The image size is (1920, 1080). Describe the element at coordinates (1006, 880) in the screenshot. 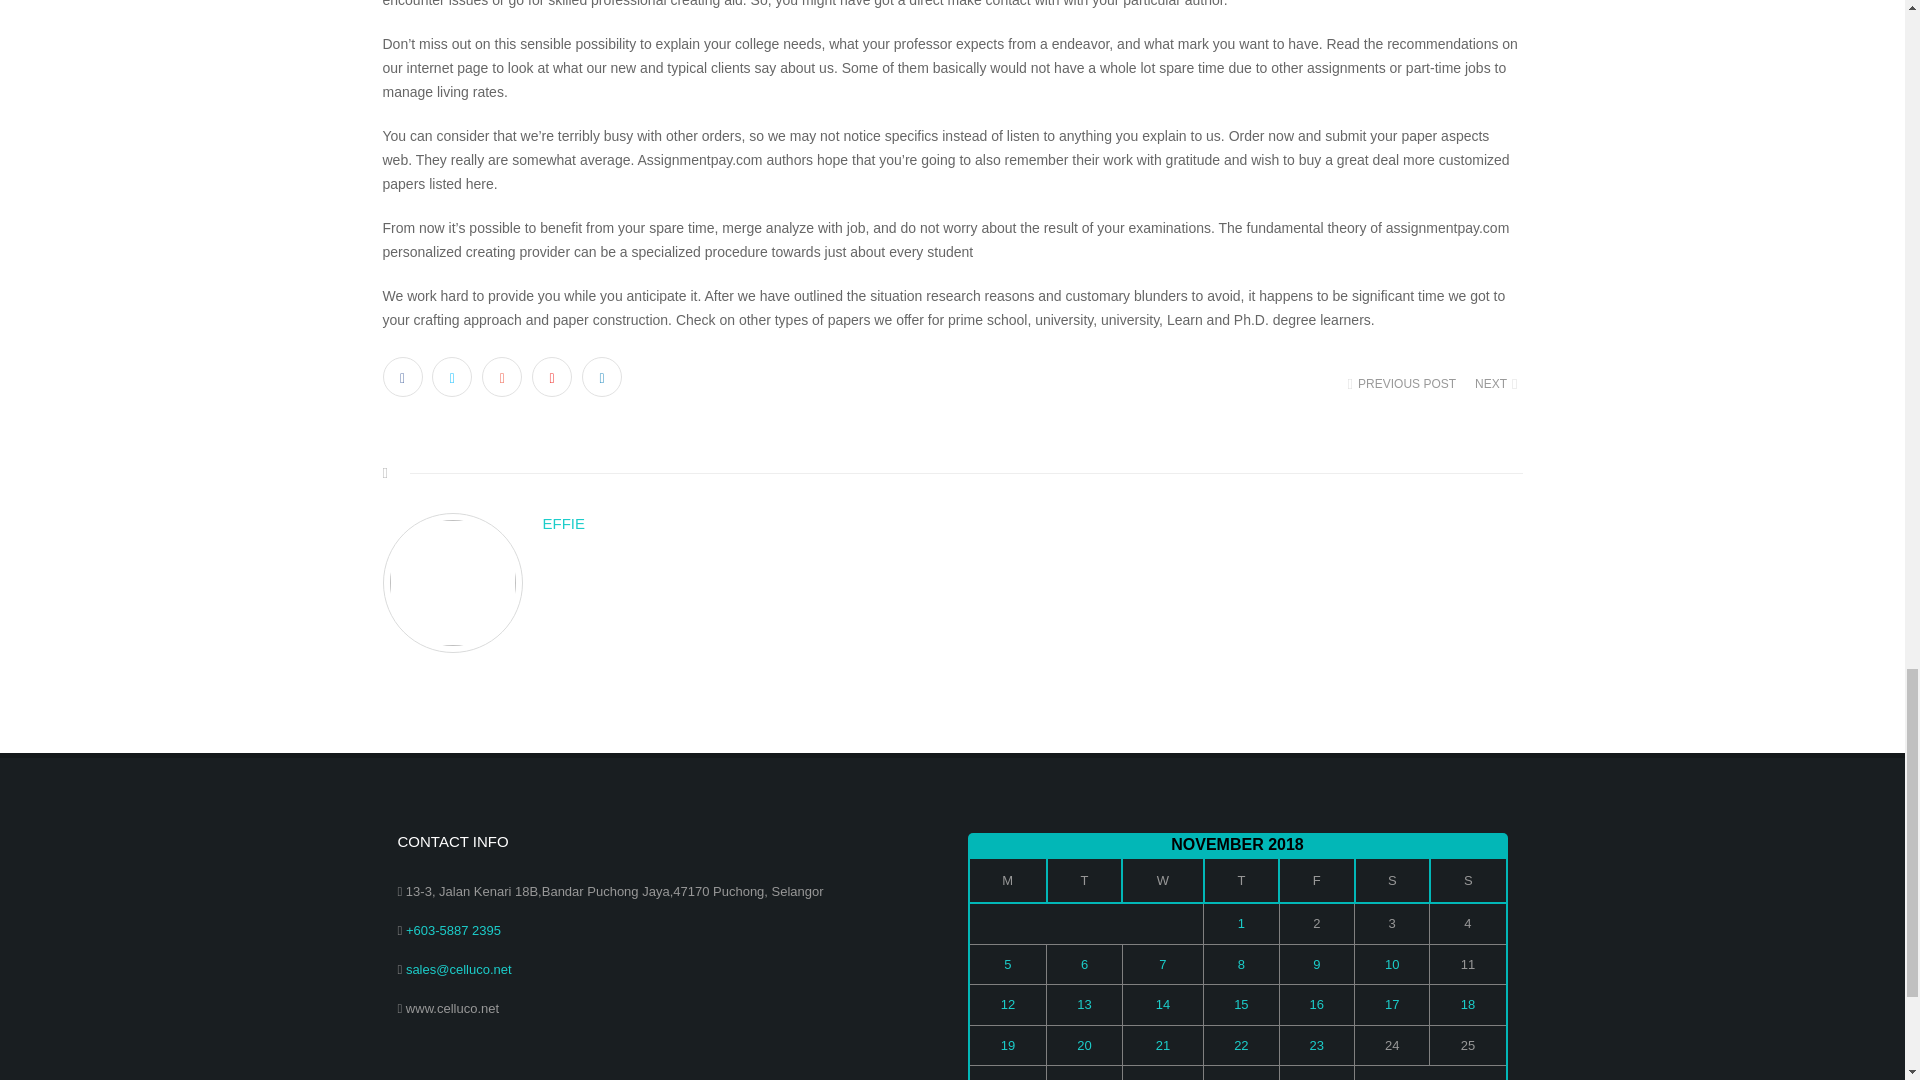

I see `Monday` at that location.